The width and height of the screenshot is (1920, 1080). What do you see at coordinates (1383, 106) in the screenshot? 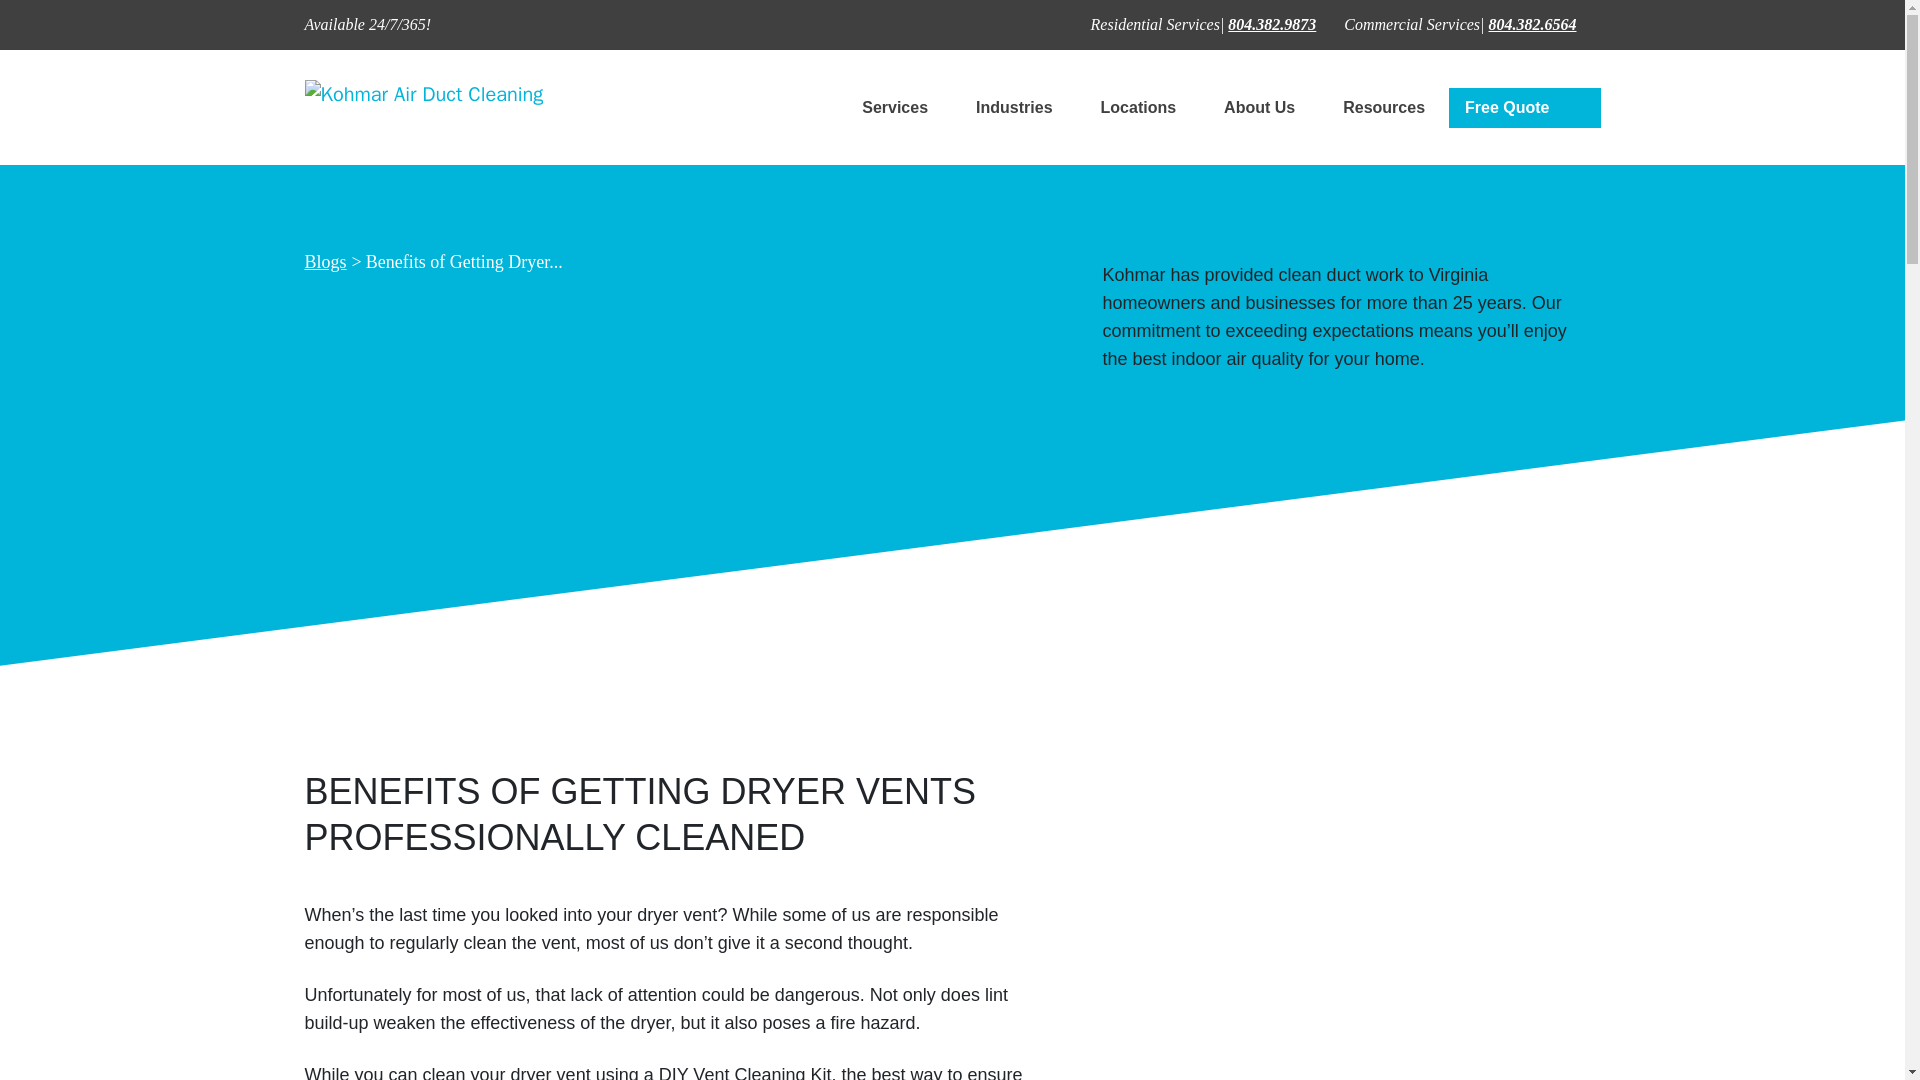
I see `Resources` at bounding box center [1383, 106].